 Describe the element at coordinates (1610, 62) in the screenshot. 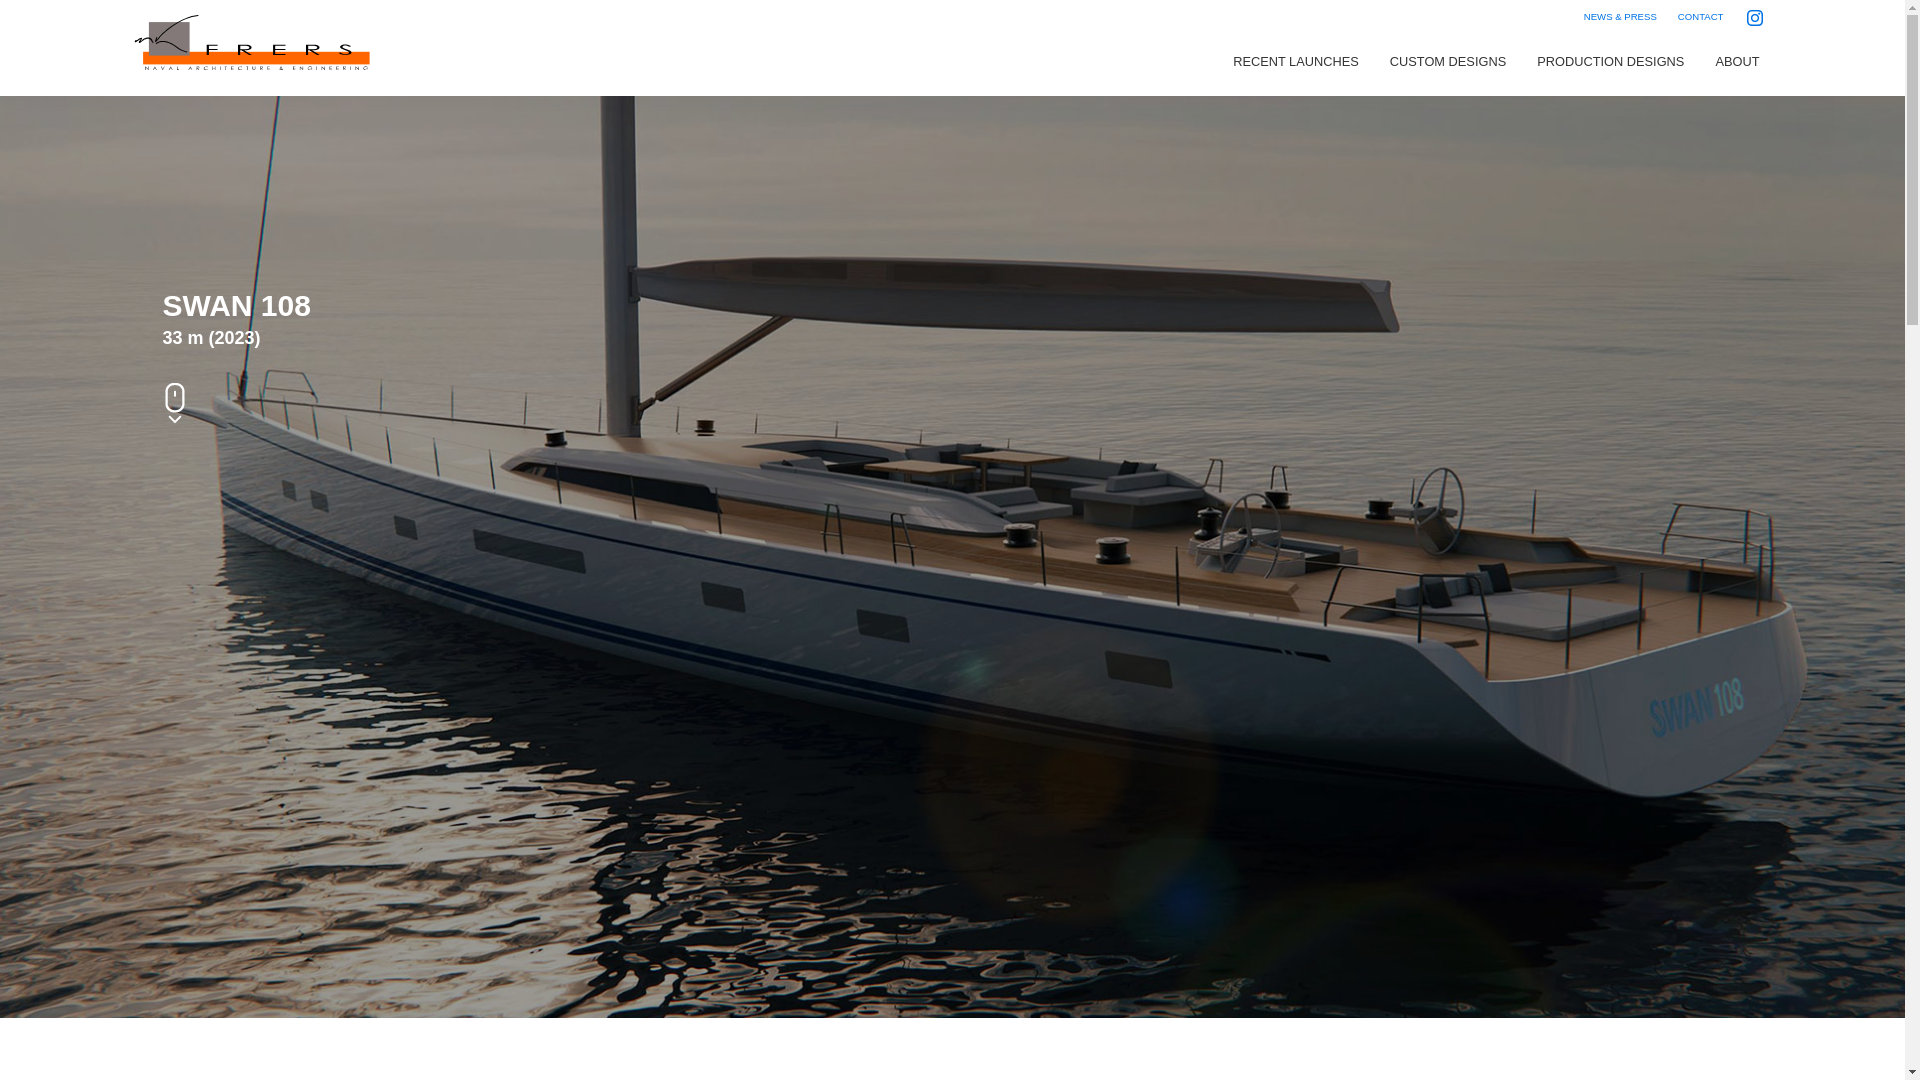

I see `PRODUCTION DESIGNS` at that location.